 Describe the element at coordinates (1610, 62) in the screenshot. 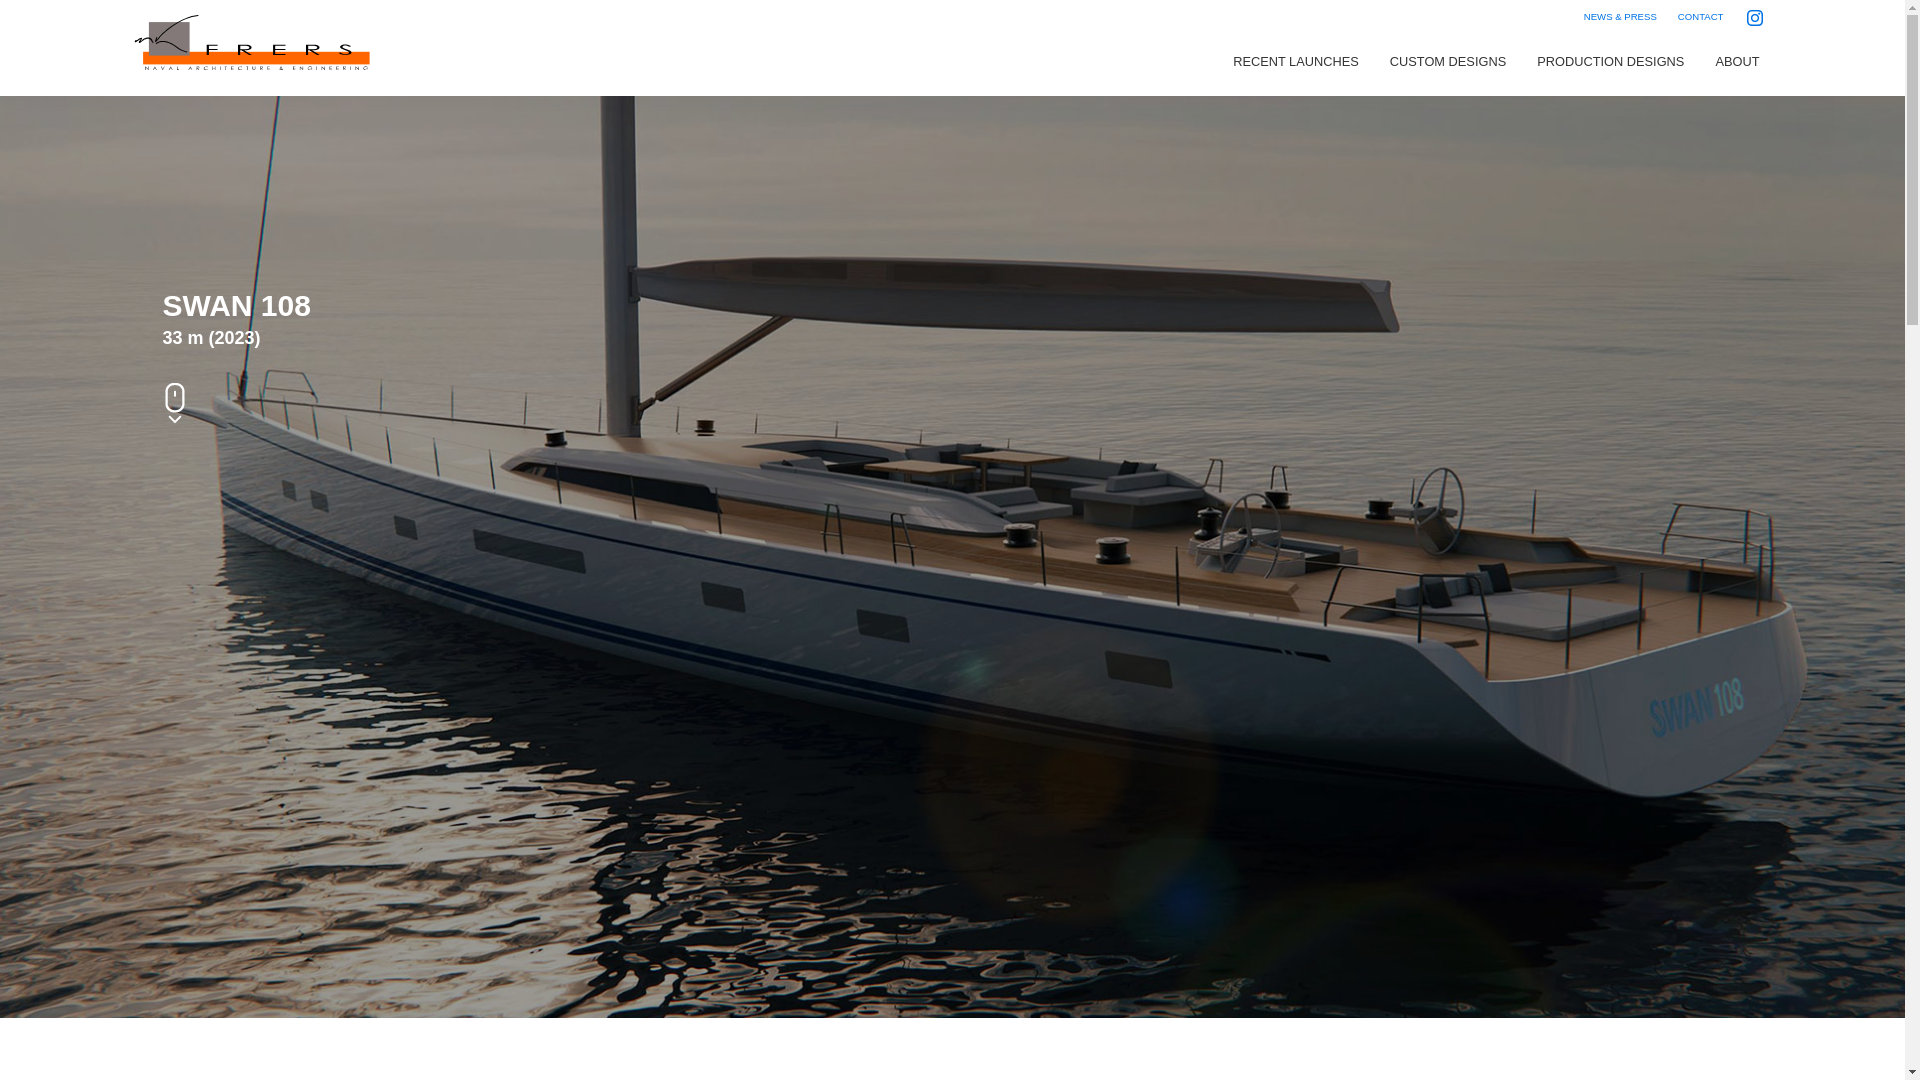

I see `PRODUCTION DESIGNS` at that location.